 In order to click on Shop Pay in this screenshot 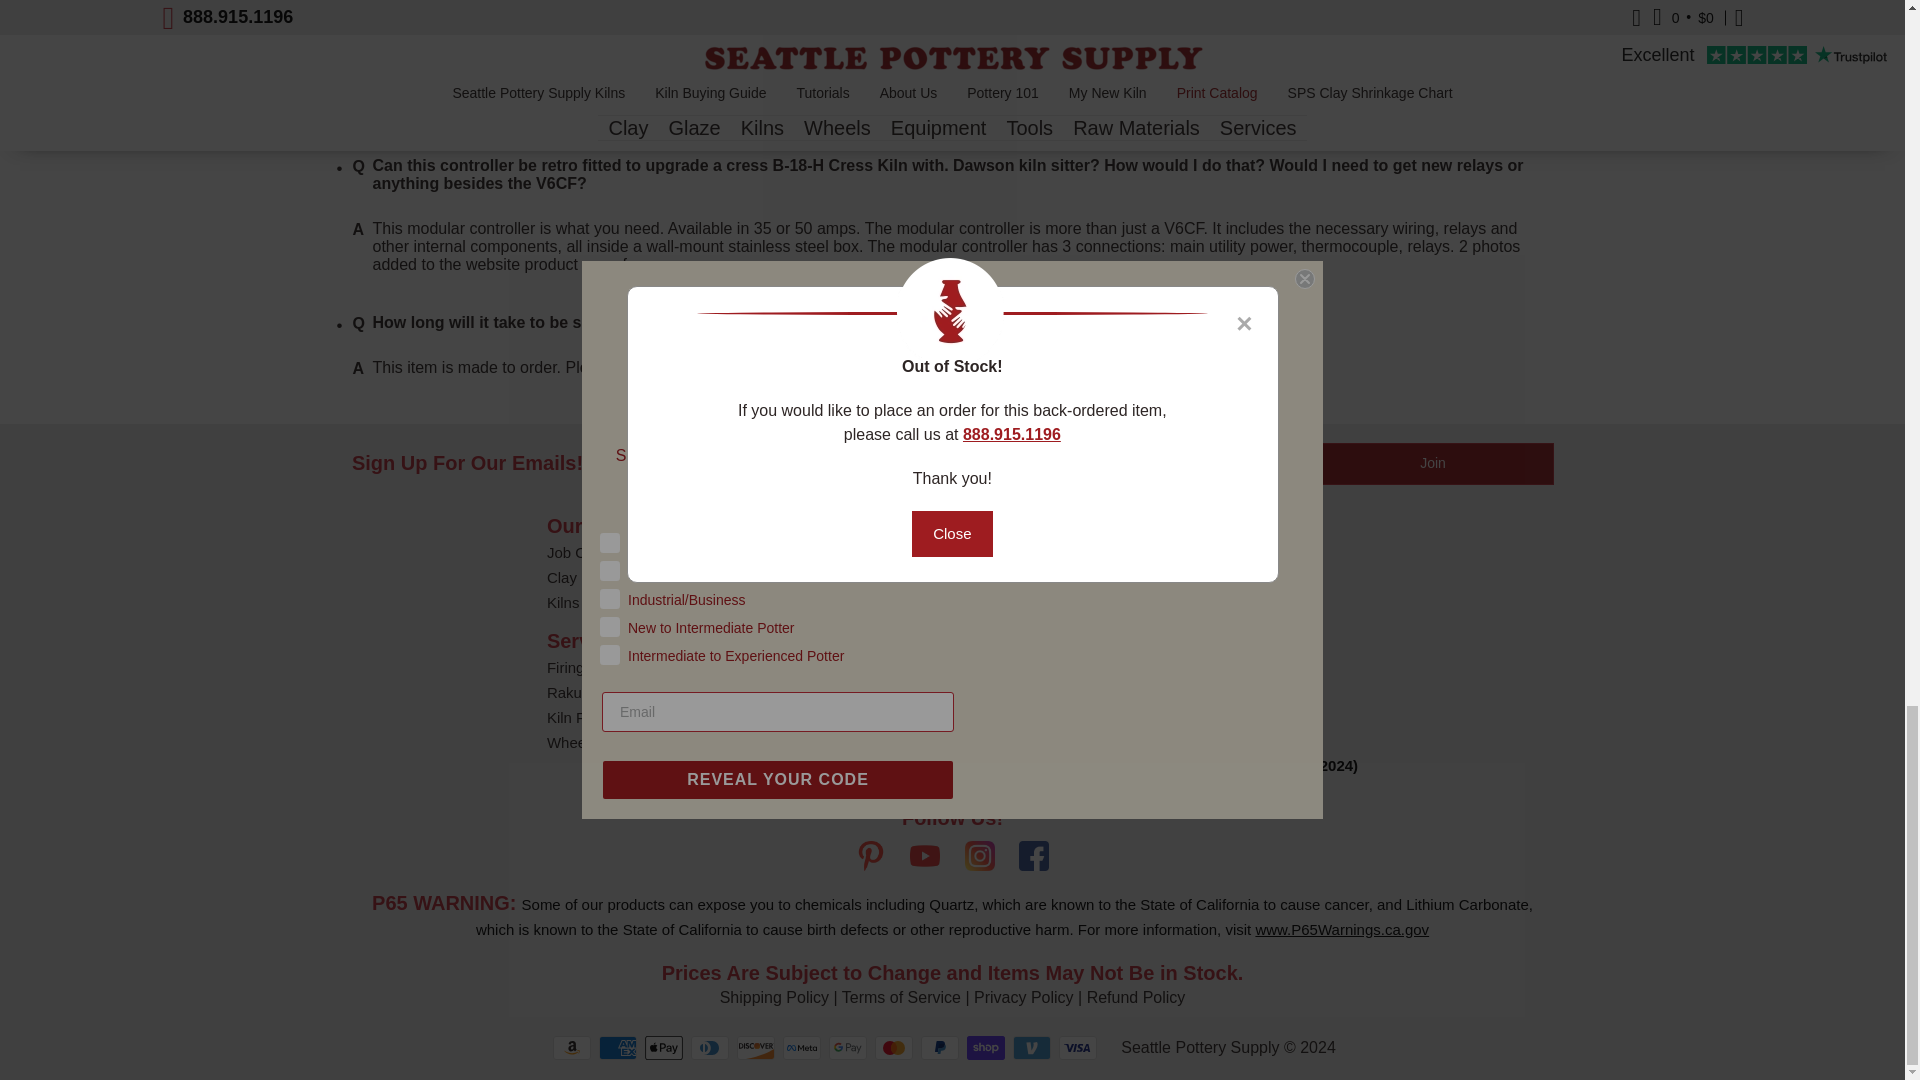, I will do `click(986, 1047)`.